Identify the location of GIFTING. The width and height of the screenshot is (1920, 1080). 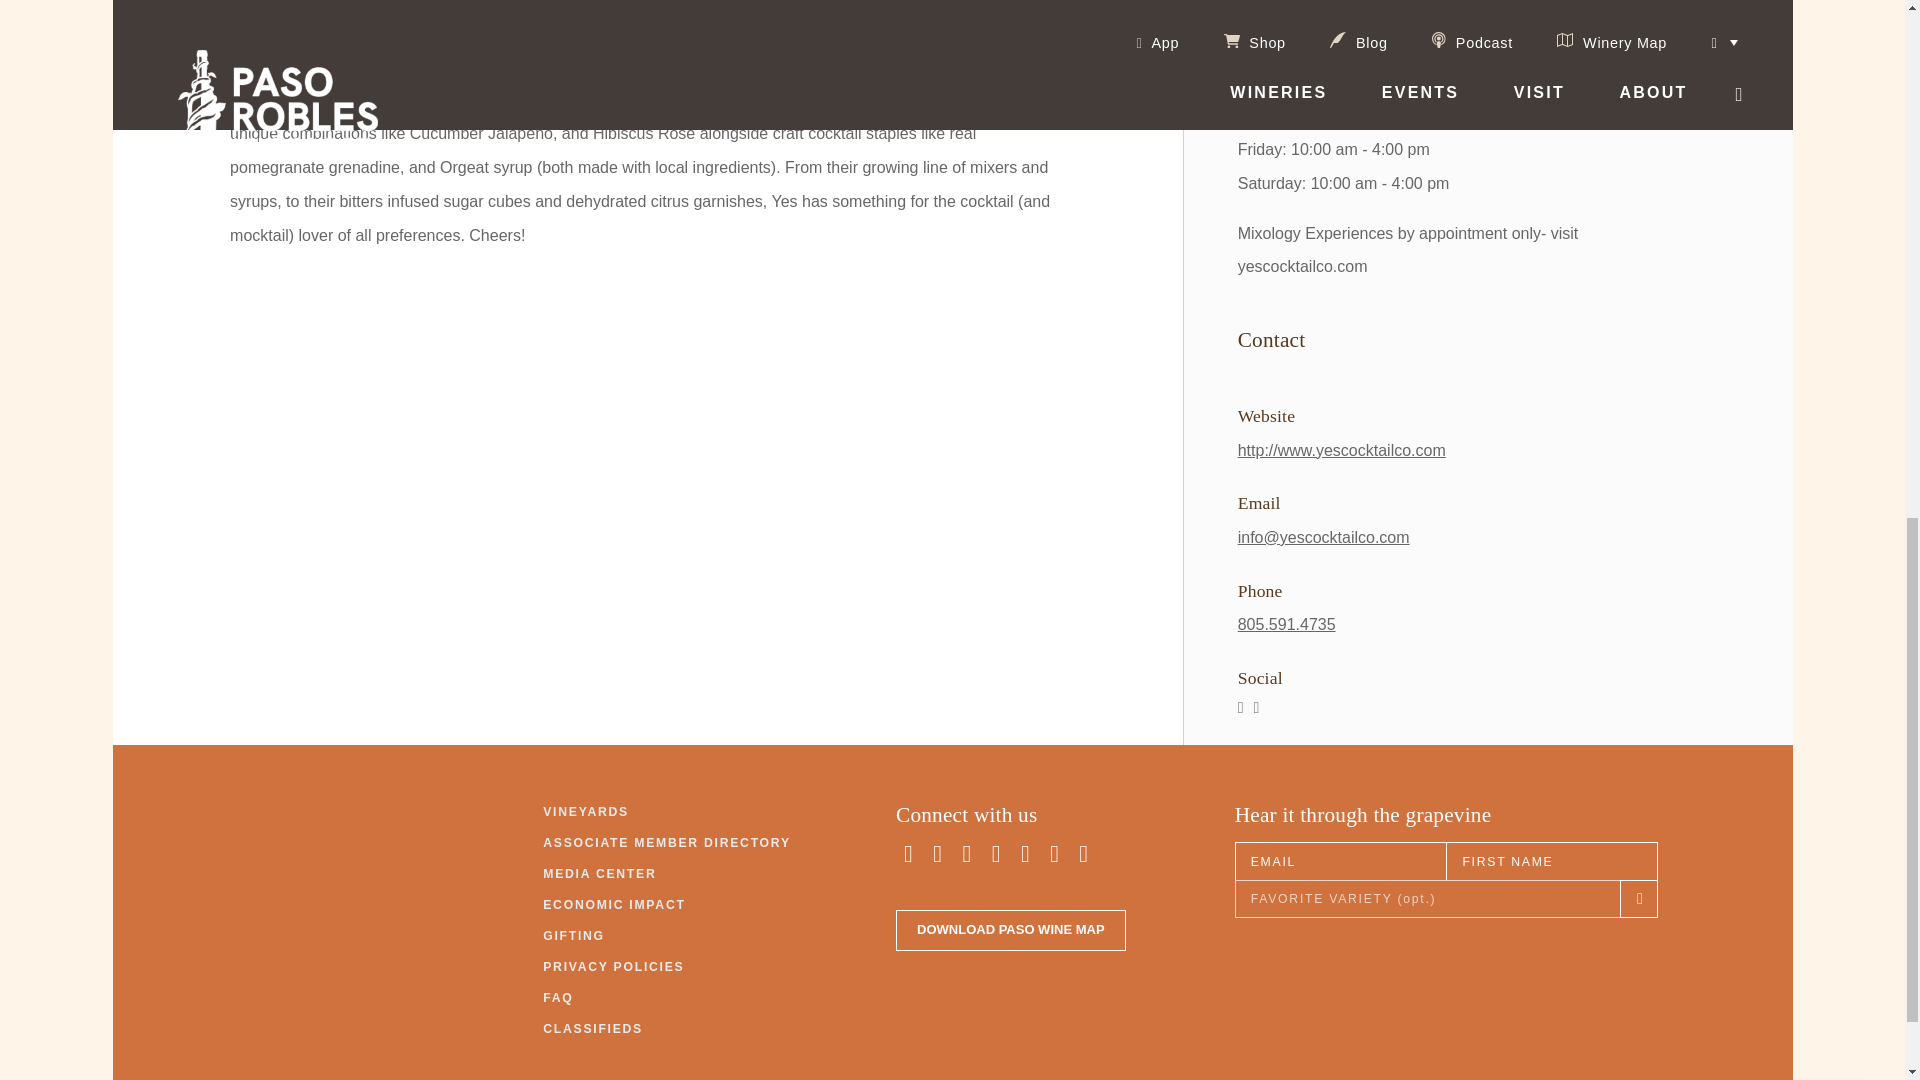
(574, 936).